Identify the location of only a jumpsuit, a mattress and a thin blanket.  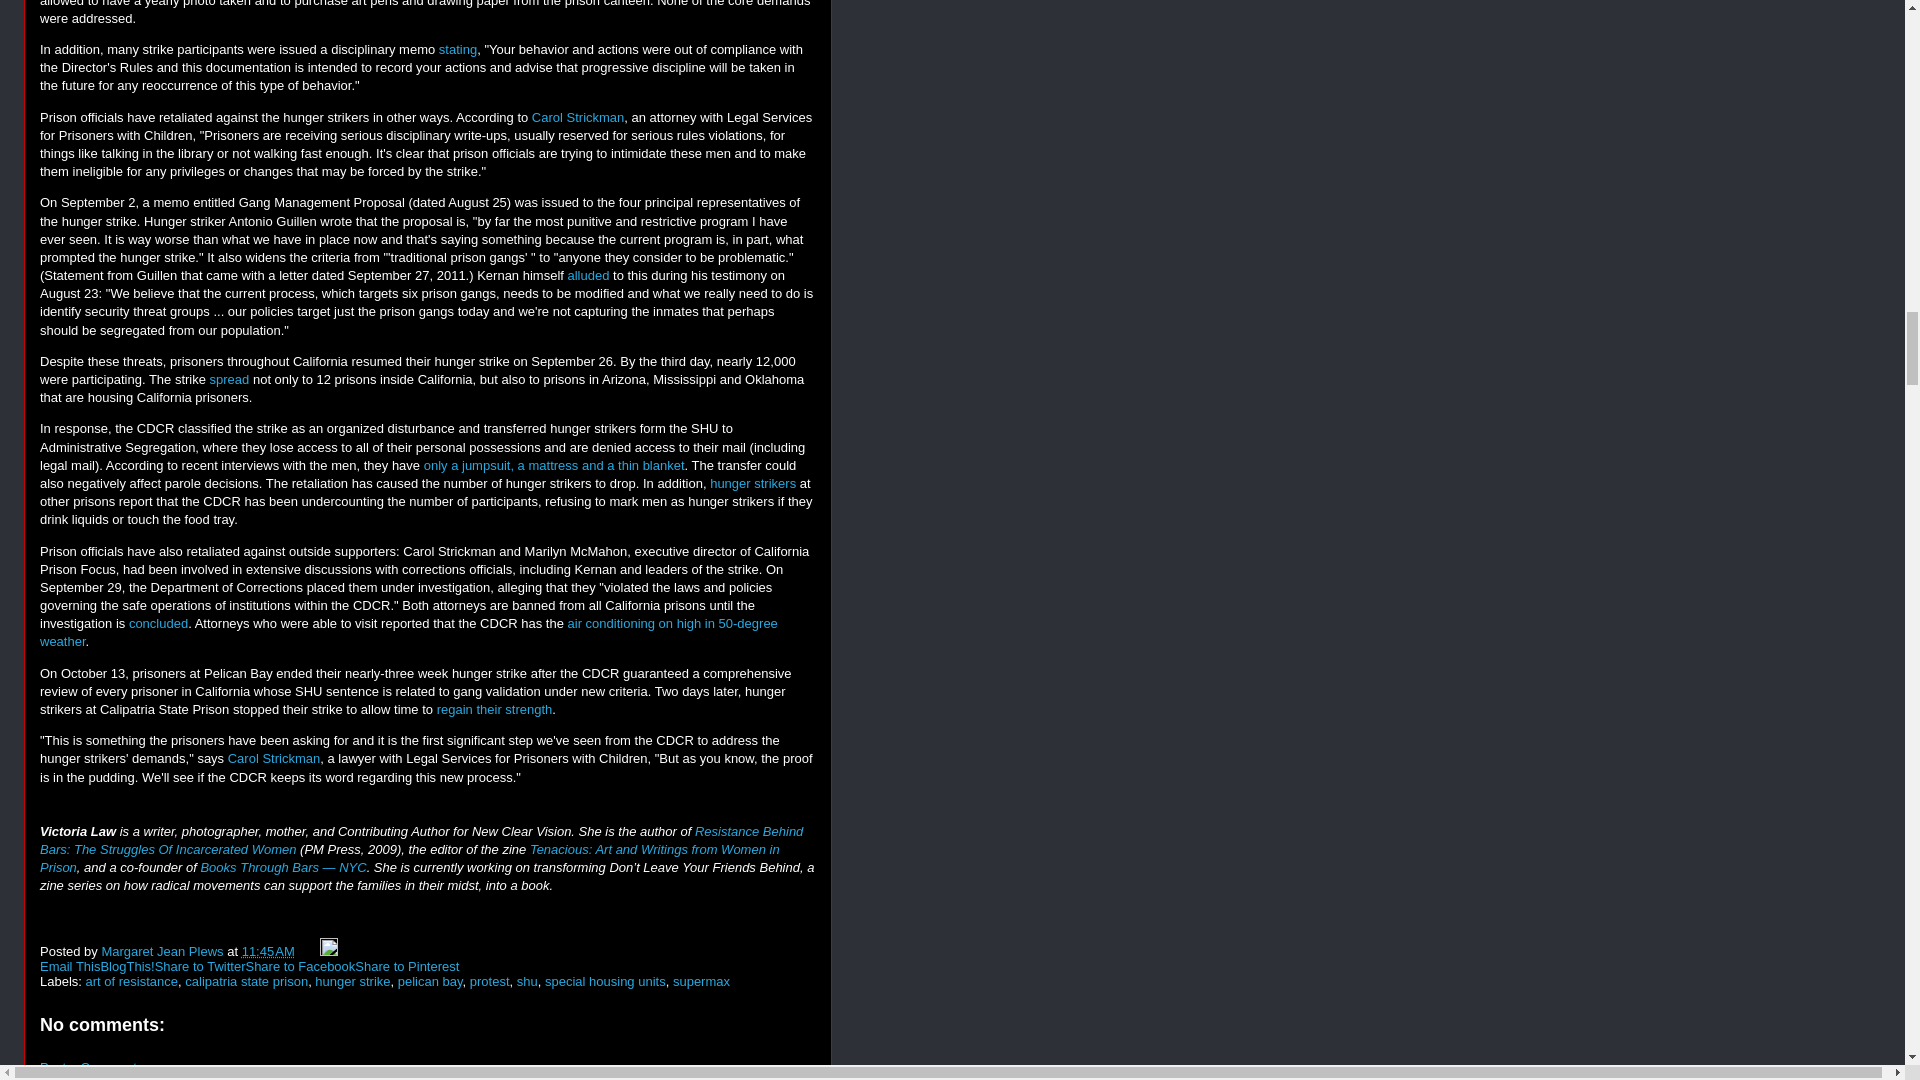
(554, 465).